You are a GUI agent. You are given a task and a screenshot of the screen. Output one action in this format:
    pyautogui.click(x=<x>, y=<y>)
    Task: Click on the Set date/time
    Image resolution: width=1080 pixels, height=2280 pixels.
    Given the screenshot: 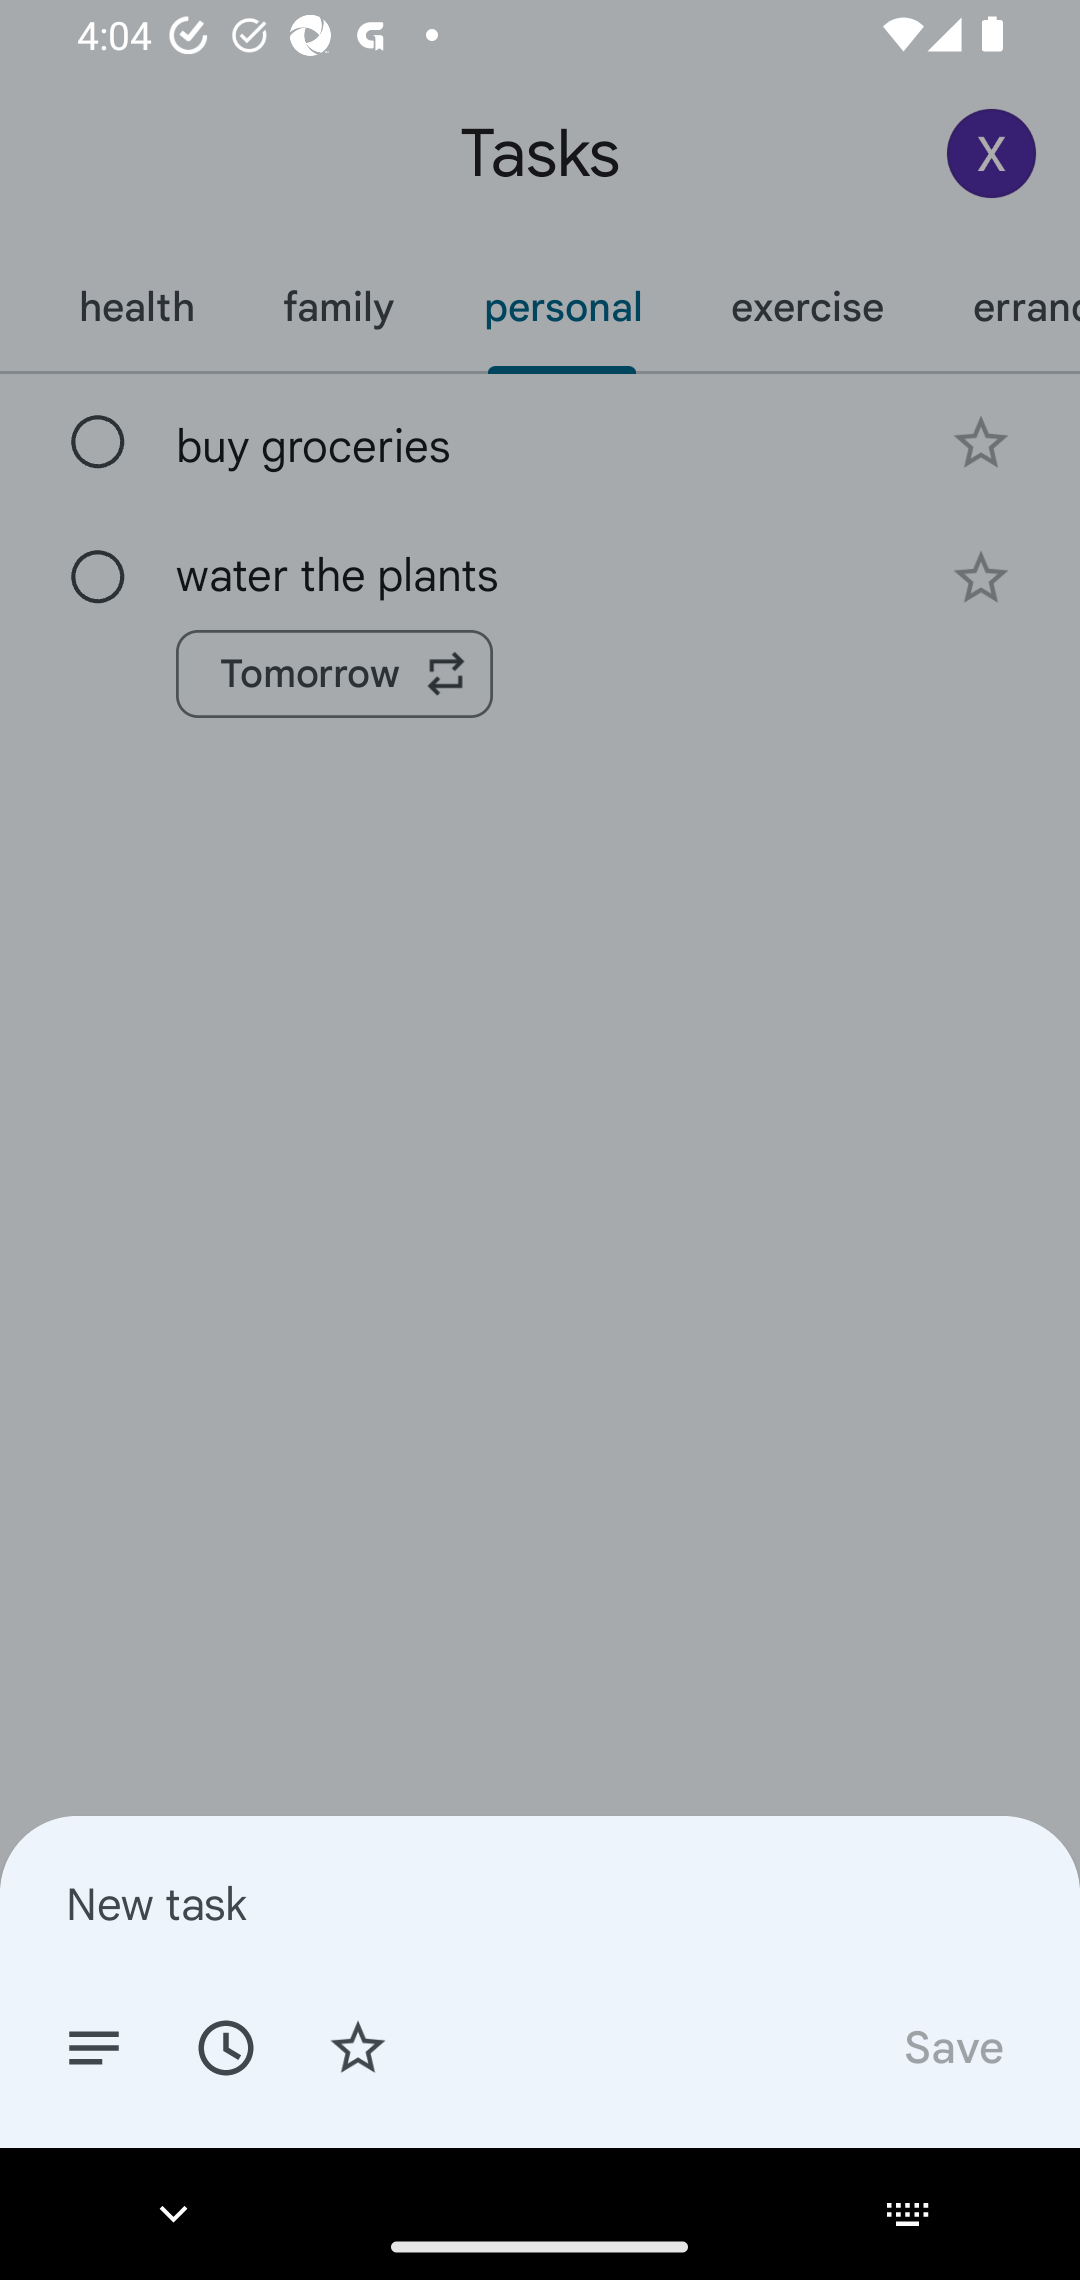 What is the action you would take?
    pyautogui.click(x=225, y=2046)
    